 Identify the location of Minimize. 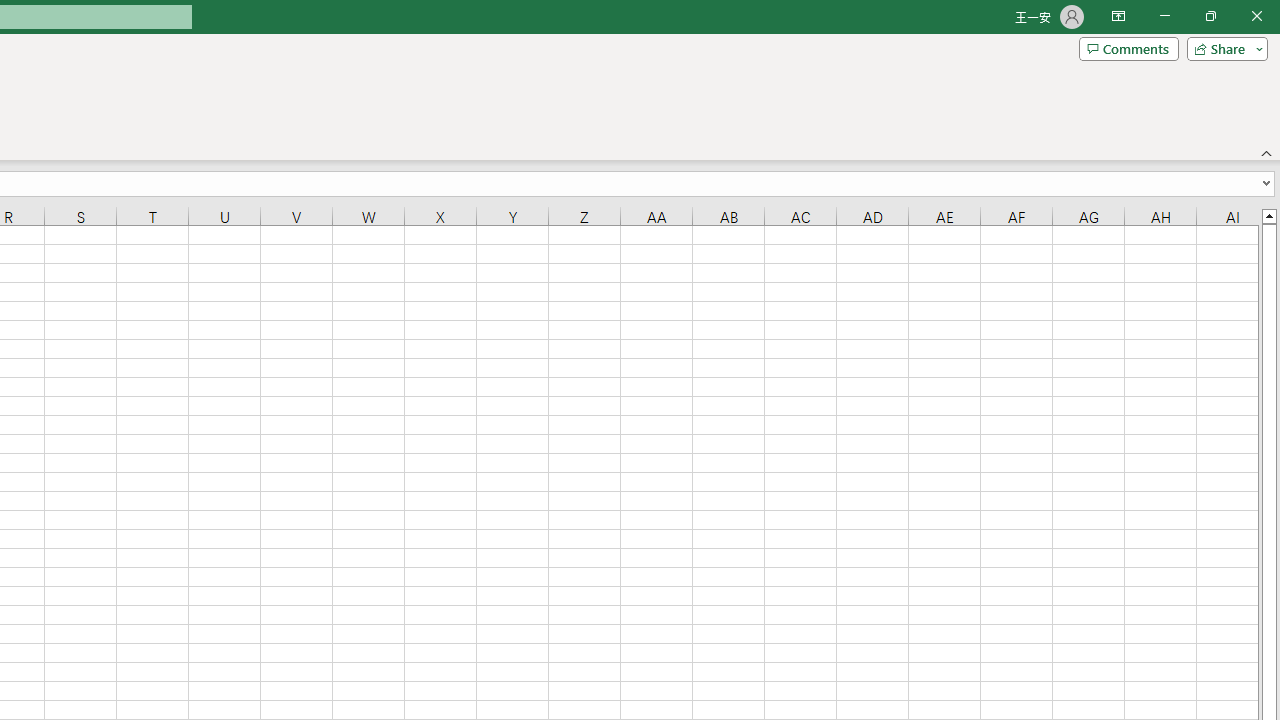
(1164, 16).